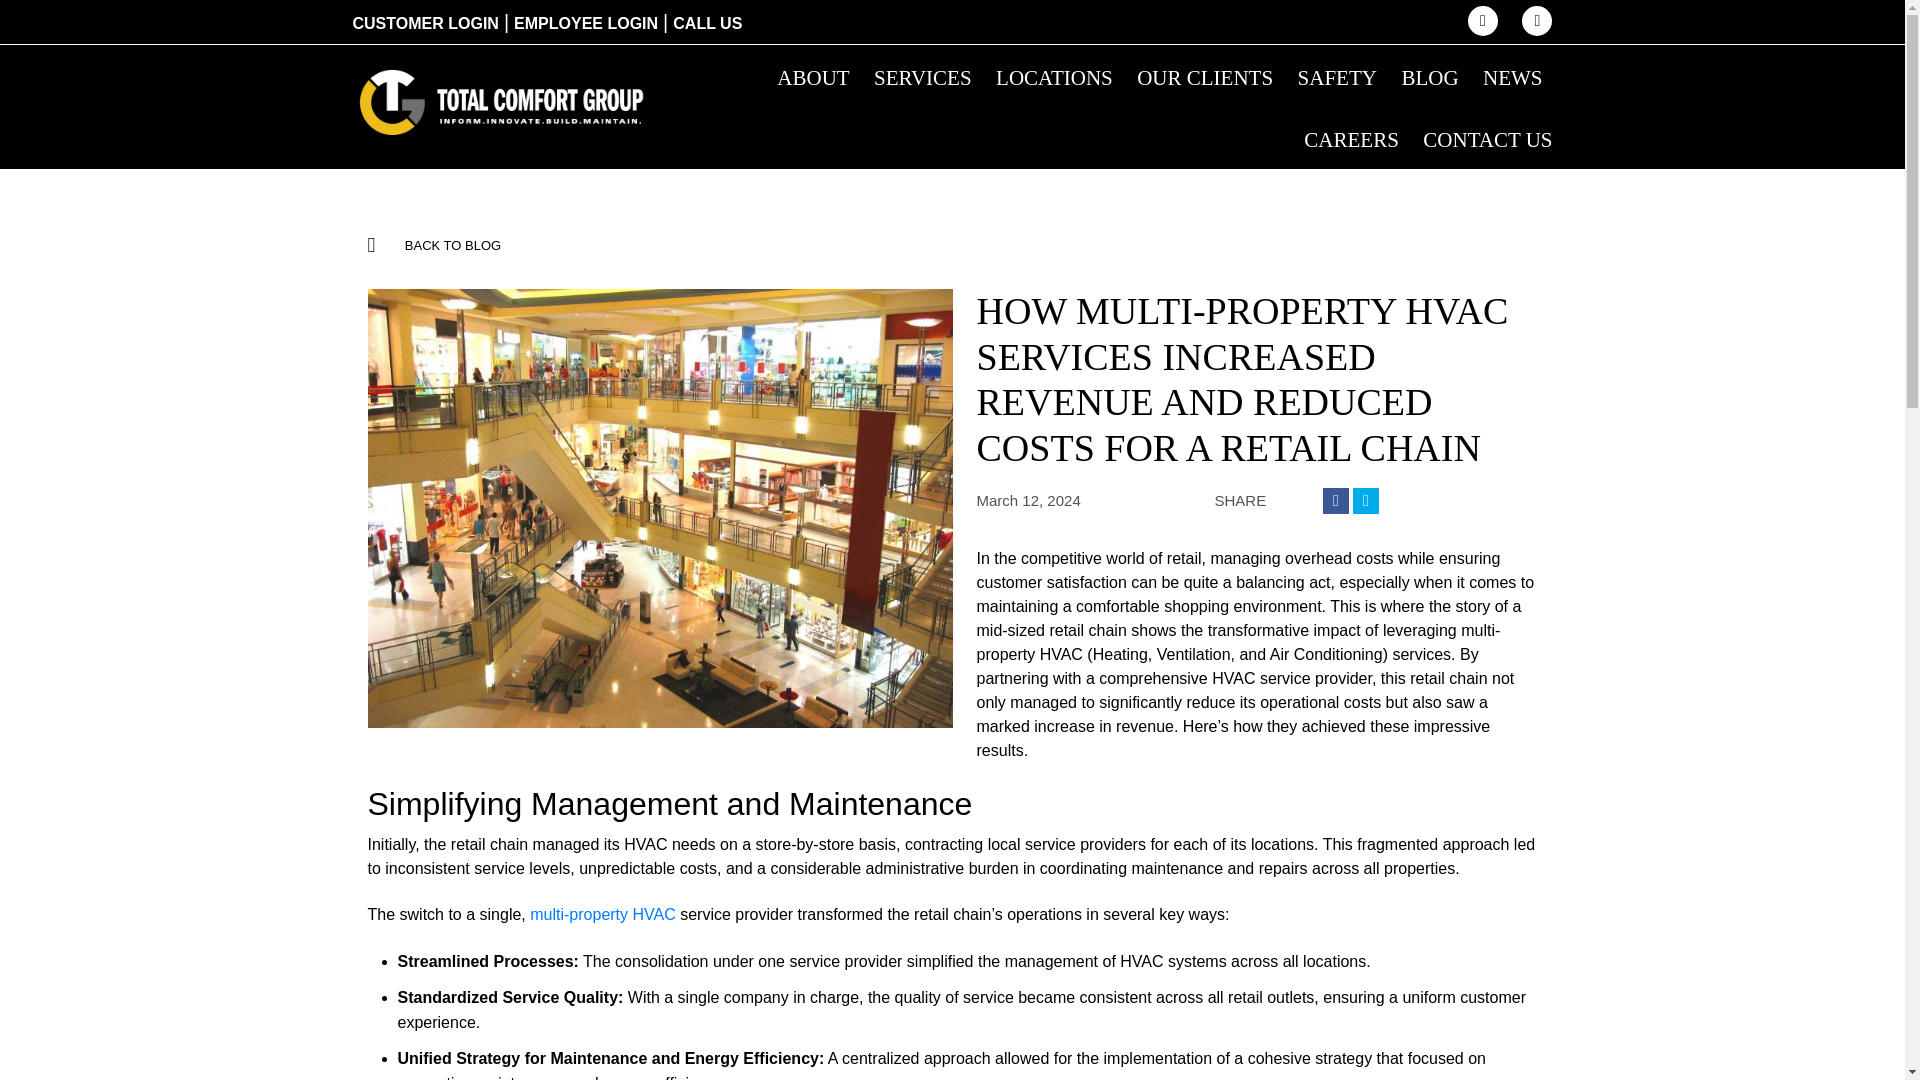  Describe the element at coordinates (1054, 78) in the screenshot. I see `LOCATIONS` at that location.